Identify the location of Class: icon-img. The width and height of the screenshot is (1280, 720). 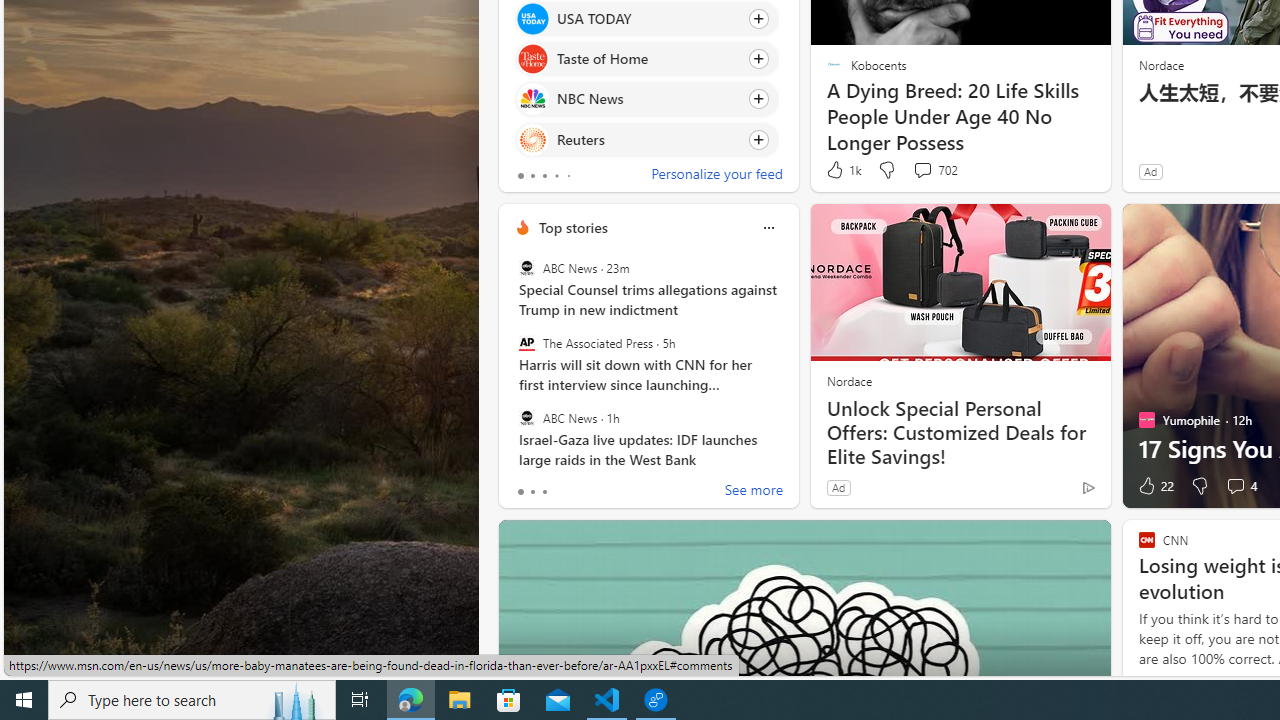
(768, 228).